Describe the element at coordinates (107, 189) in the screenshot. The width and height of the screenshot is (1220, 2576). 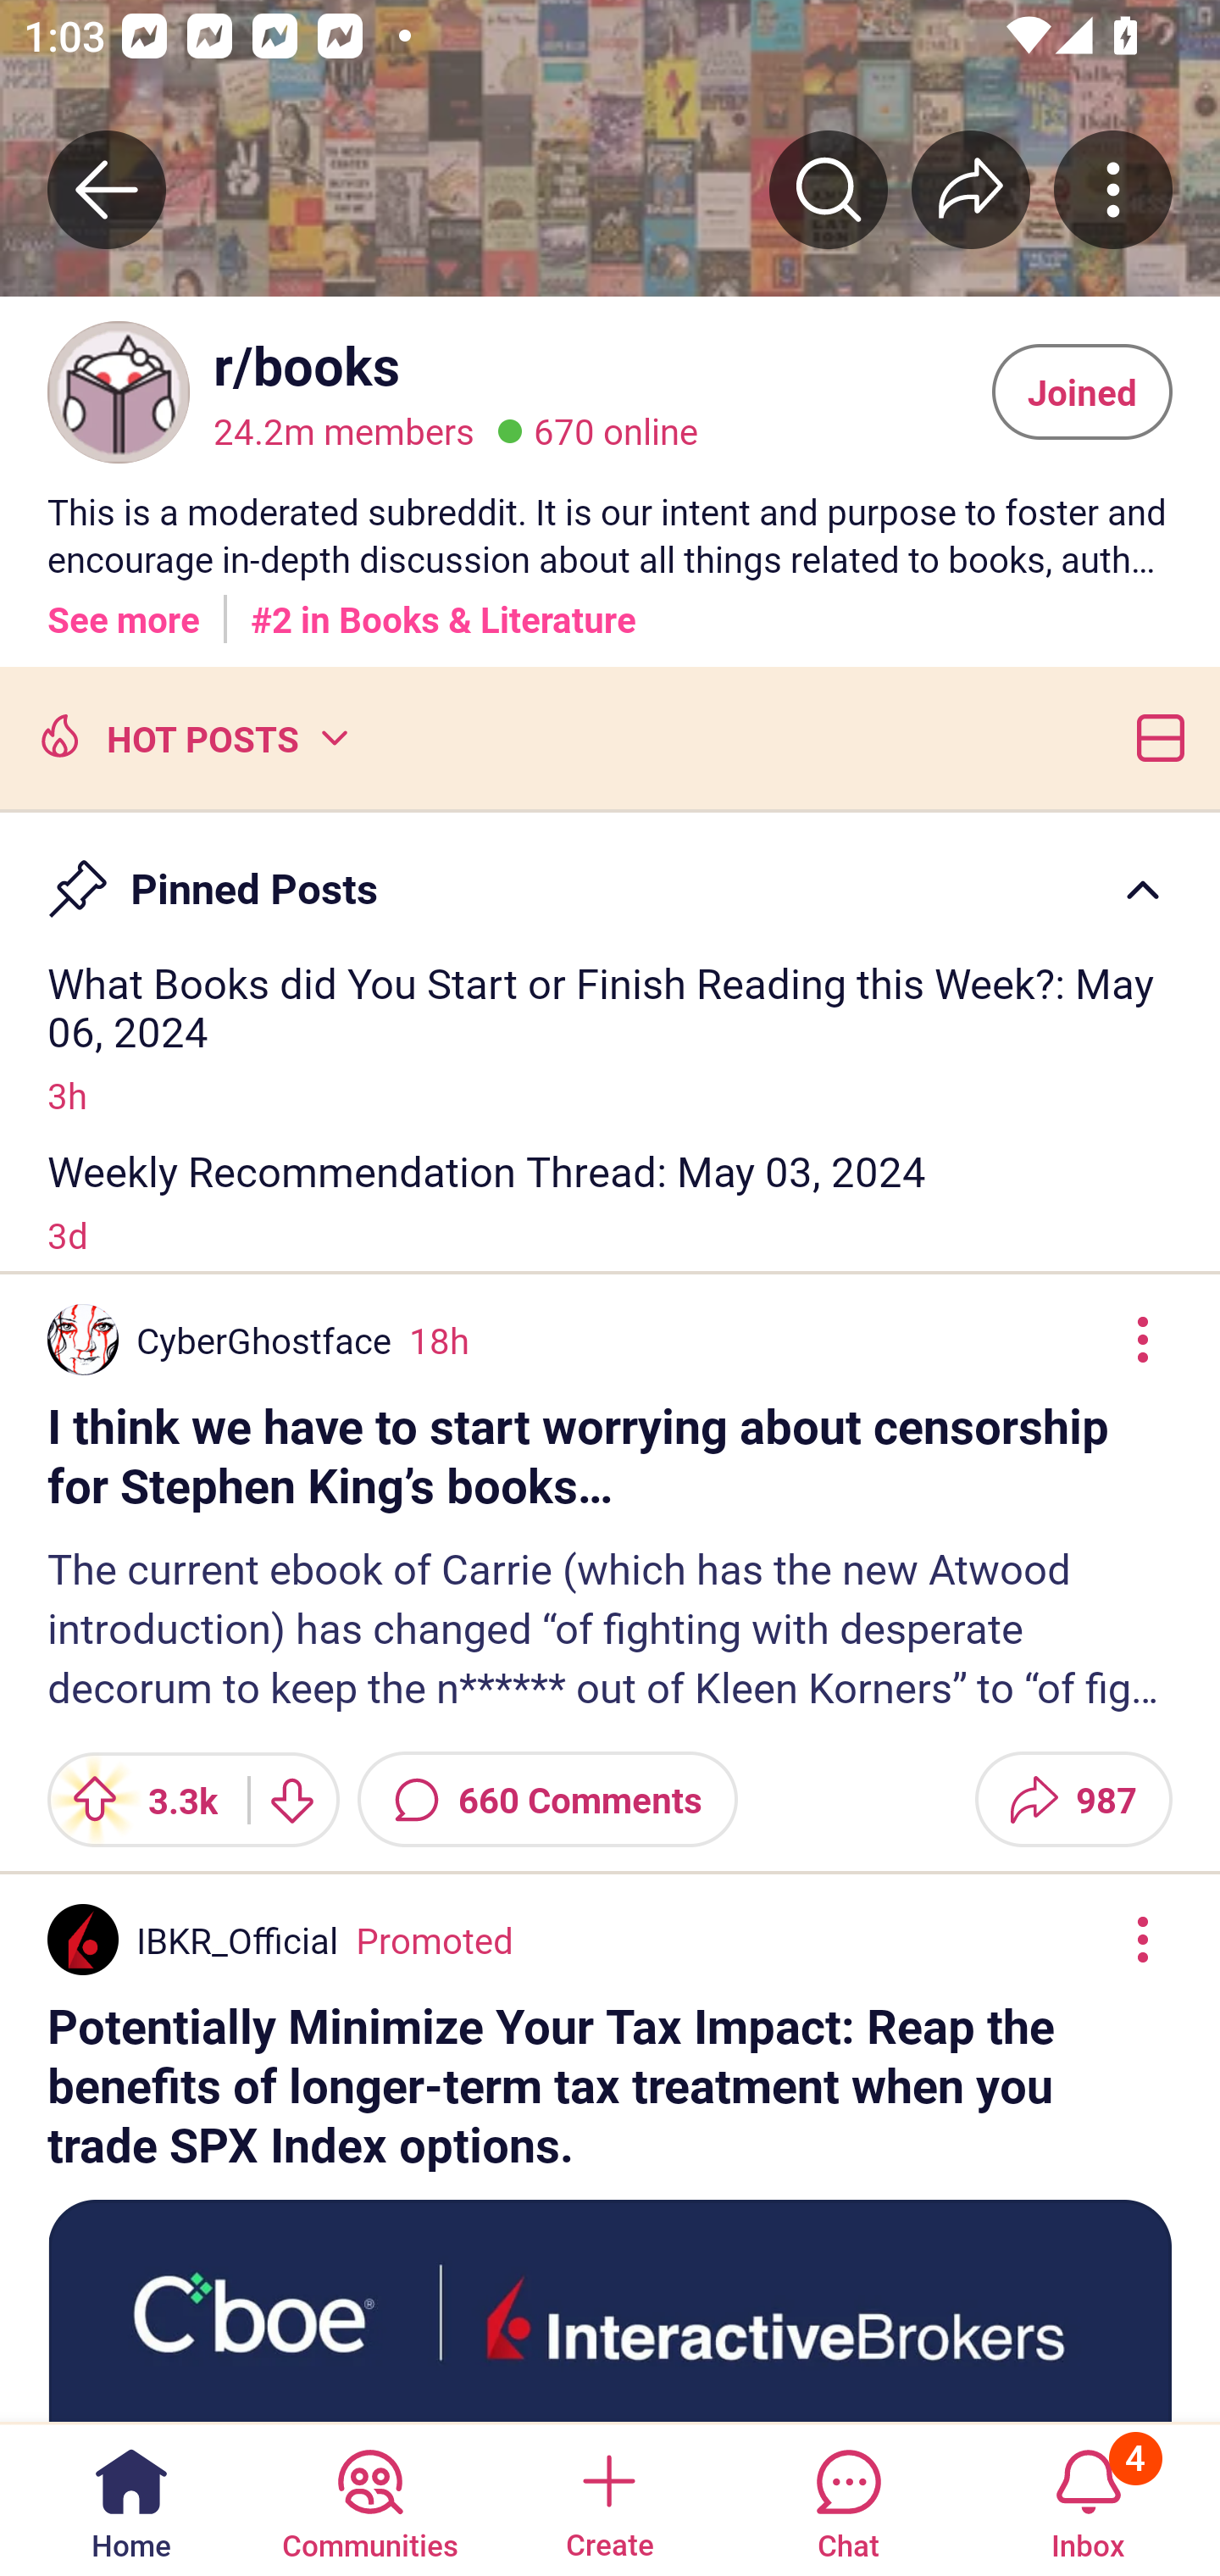
I see `Back` at that location.